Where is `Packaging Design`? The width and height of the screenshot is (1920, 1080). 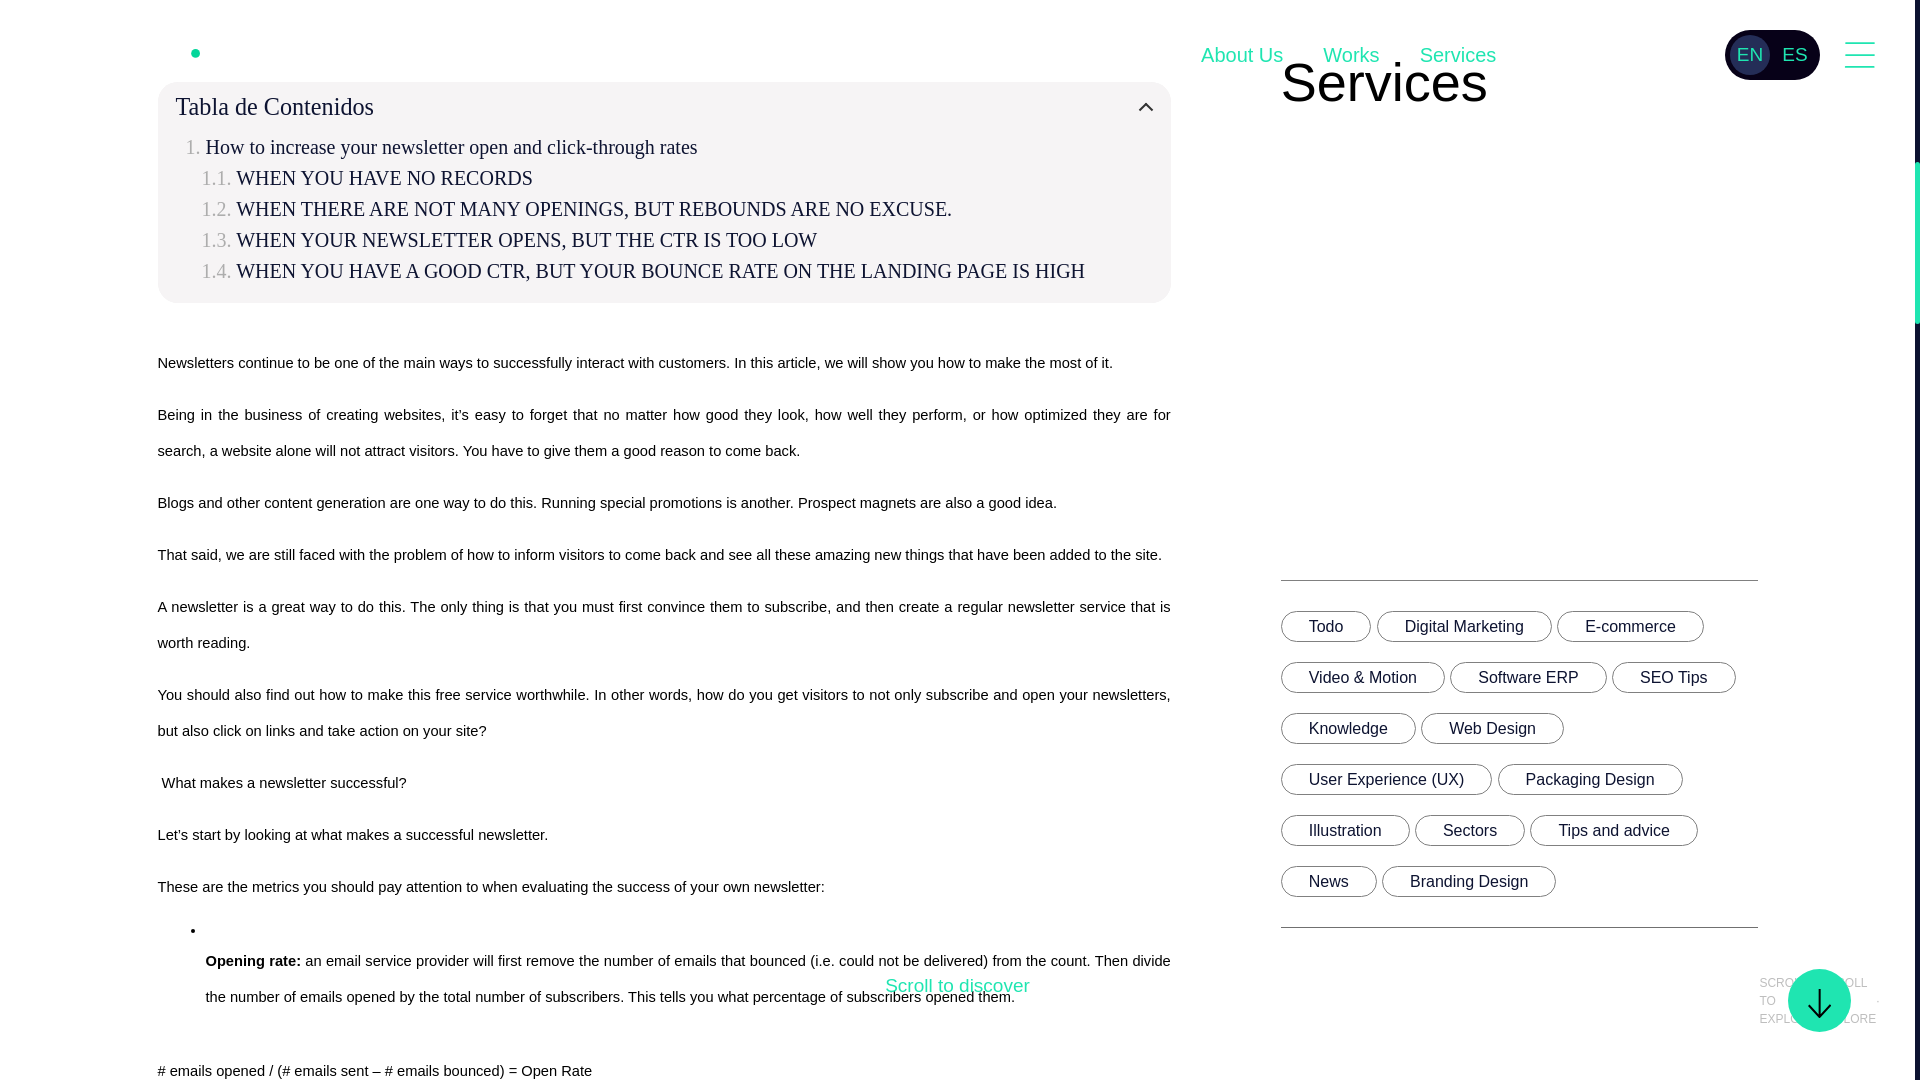 Packaging Design is located at coordinates (1590, 778).